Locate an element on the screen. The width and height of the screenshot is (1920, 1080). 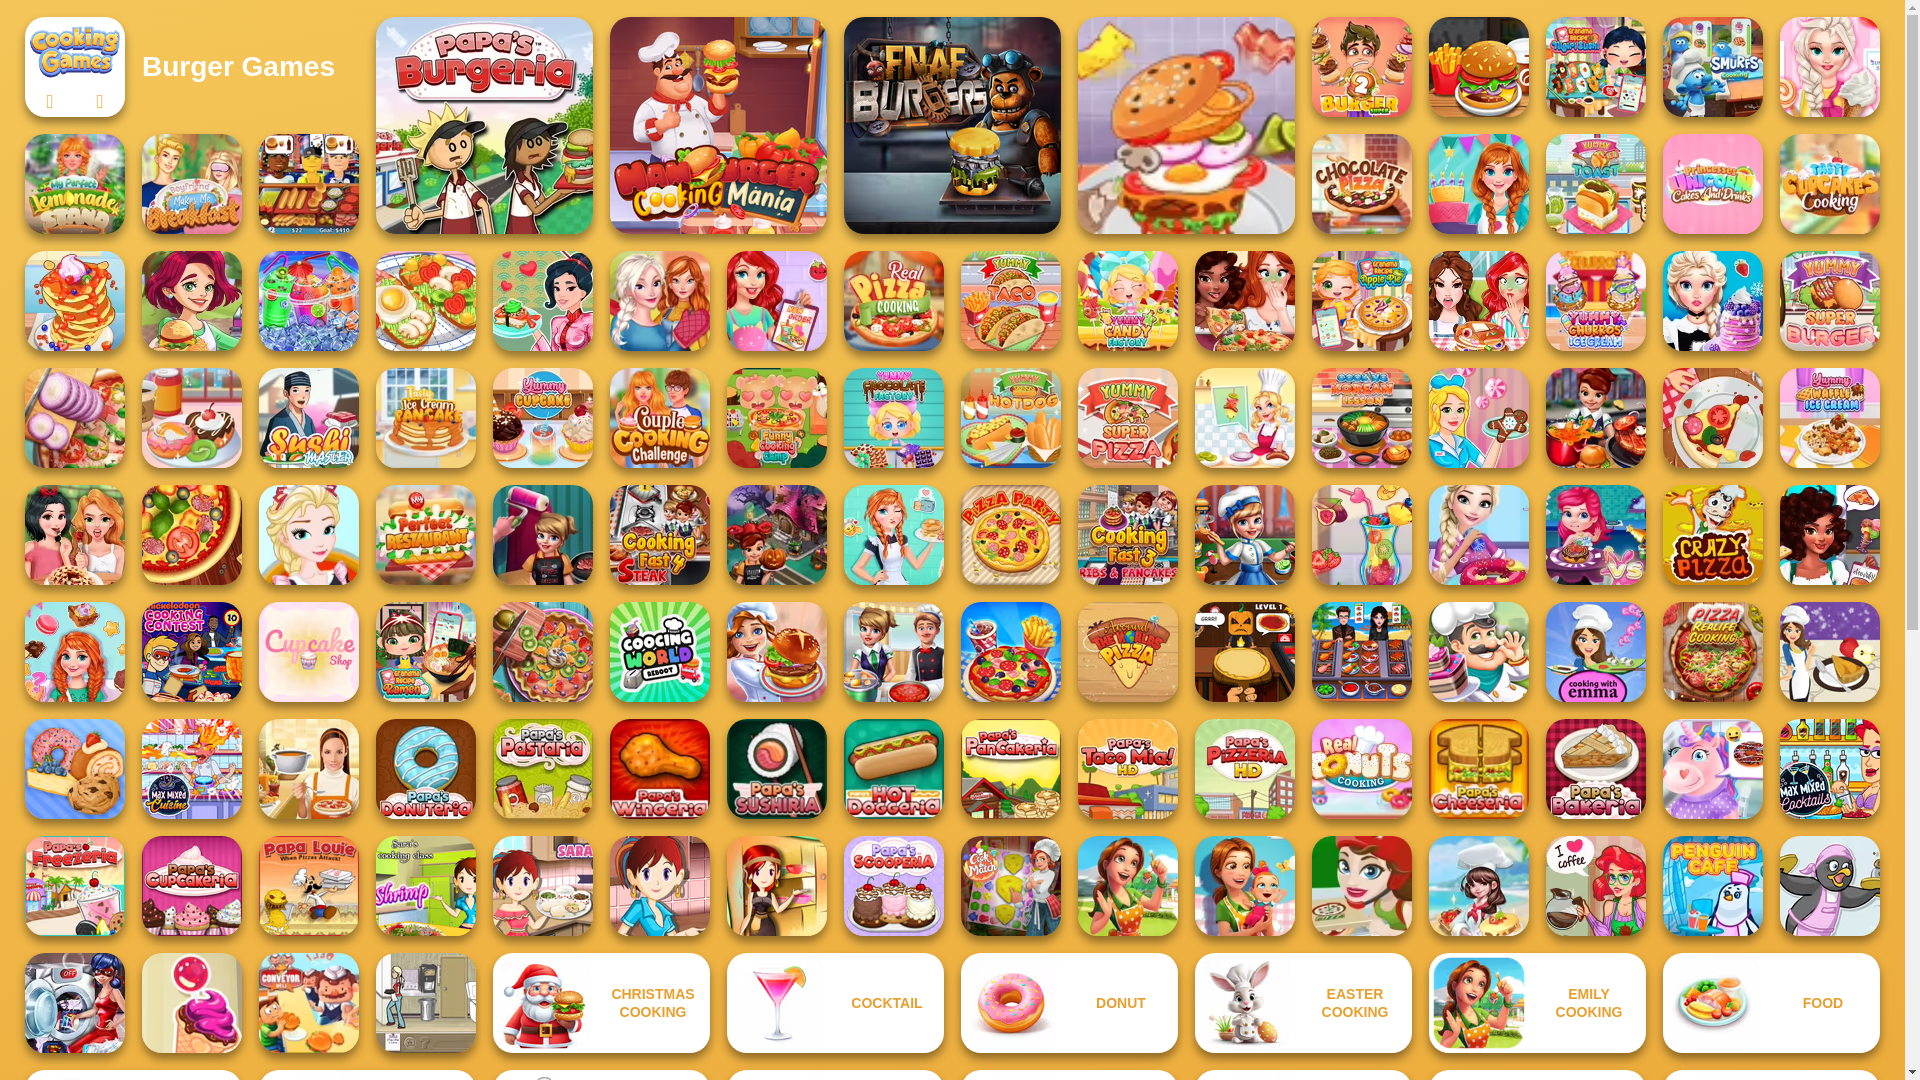
Grandma Recipe Nigiri Sushi is located at coordinates (1595, 66).